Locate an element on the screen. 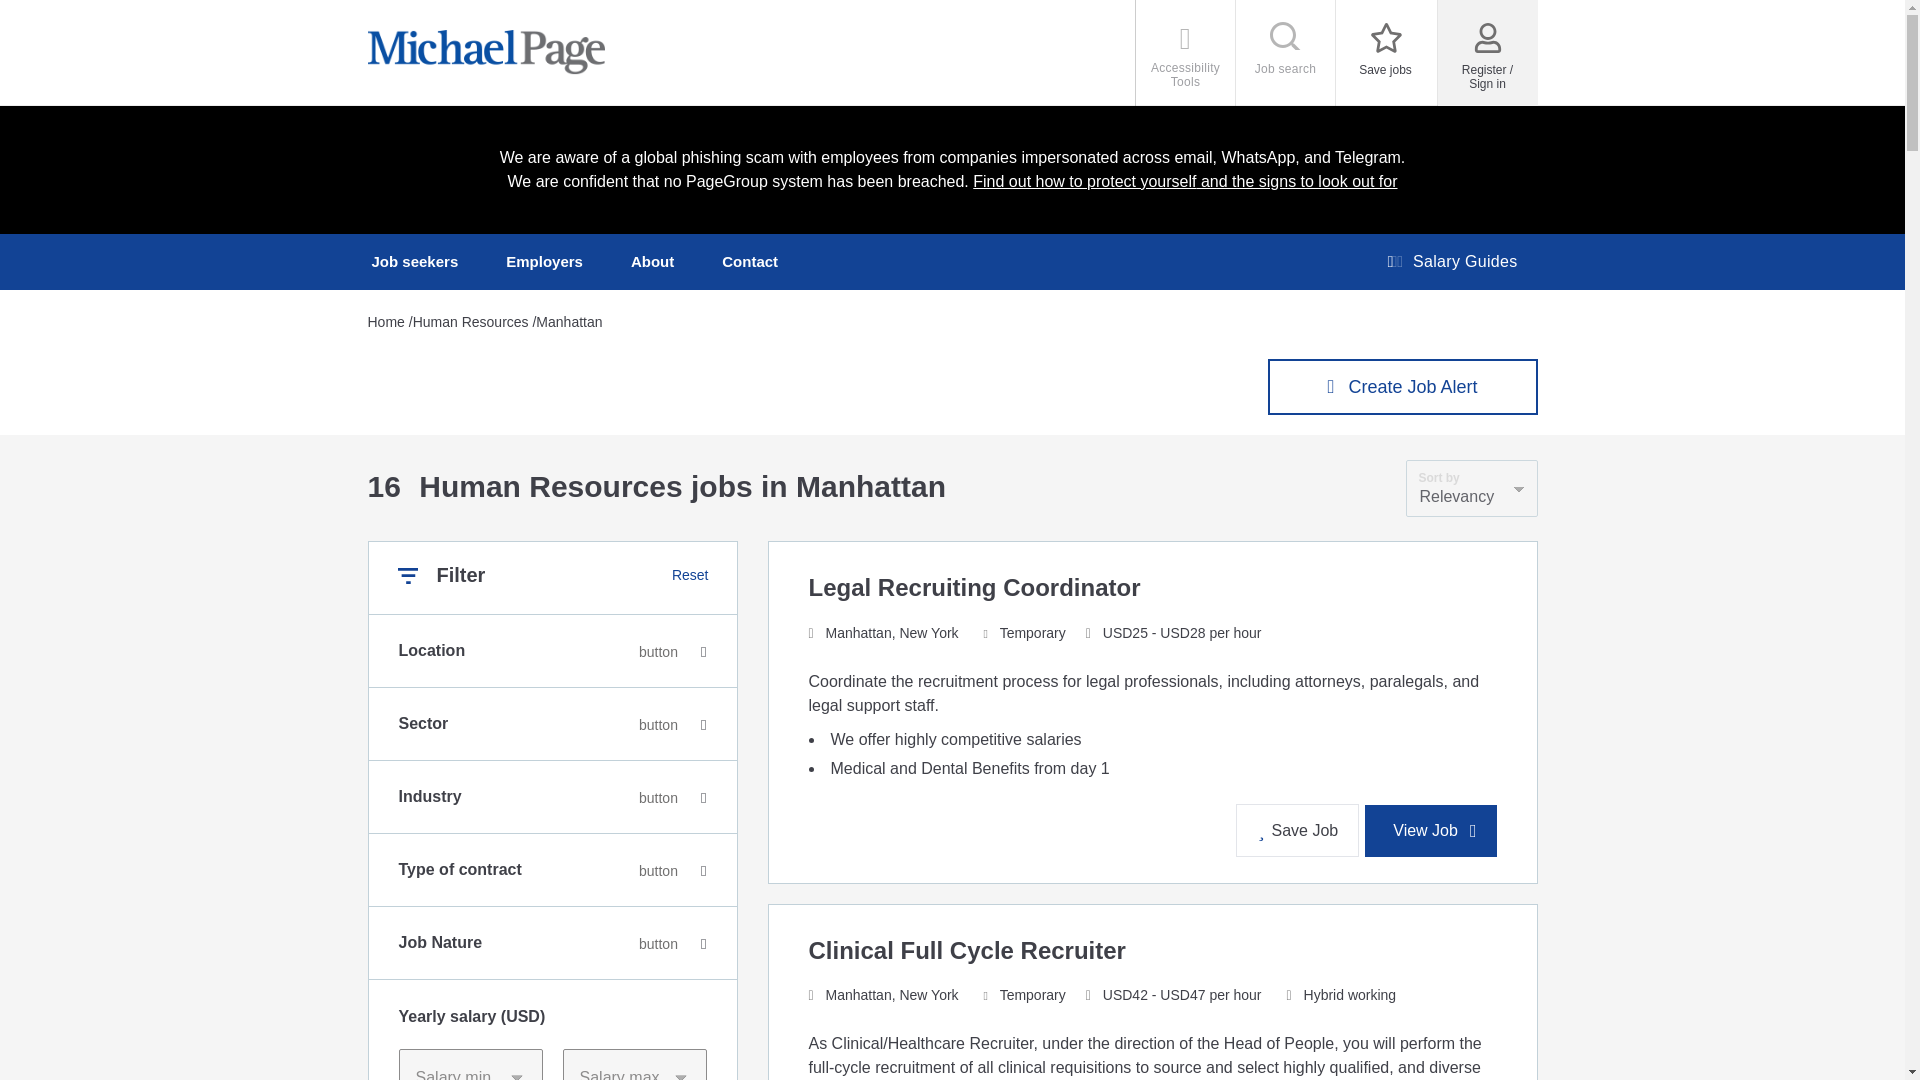 The height and width of the screenshot is (1080, 1920). Job search is located at coordinates (1286, 52).